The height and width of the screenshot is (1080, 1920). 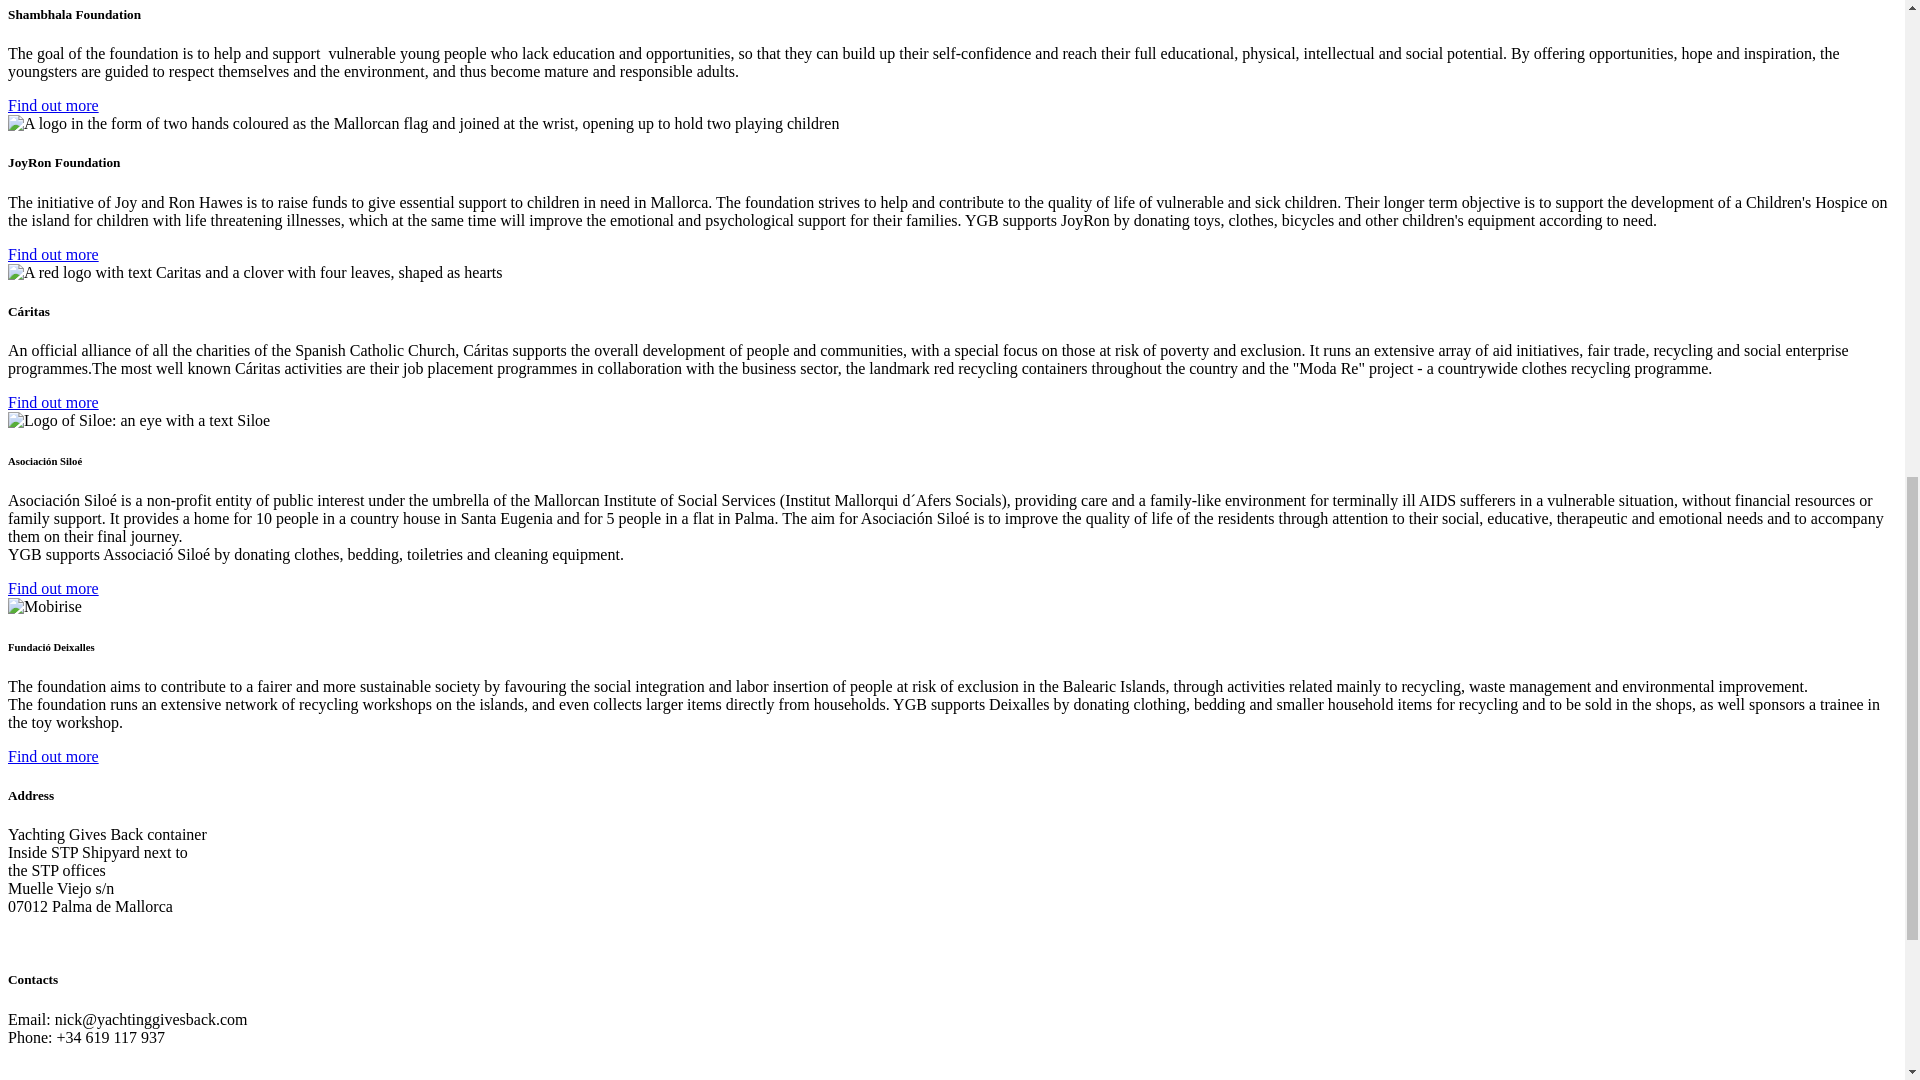 I want to click on Find out more, so click(x=53, y=588).